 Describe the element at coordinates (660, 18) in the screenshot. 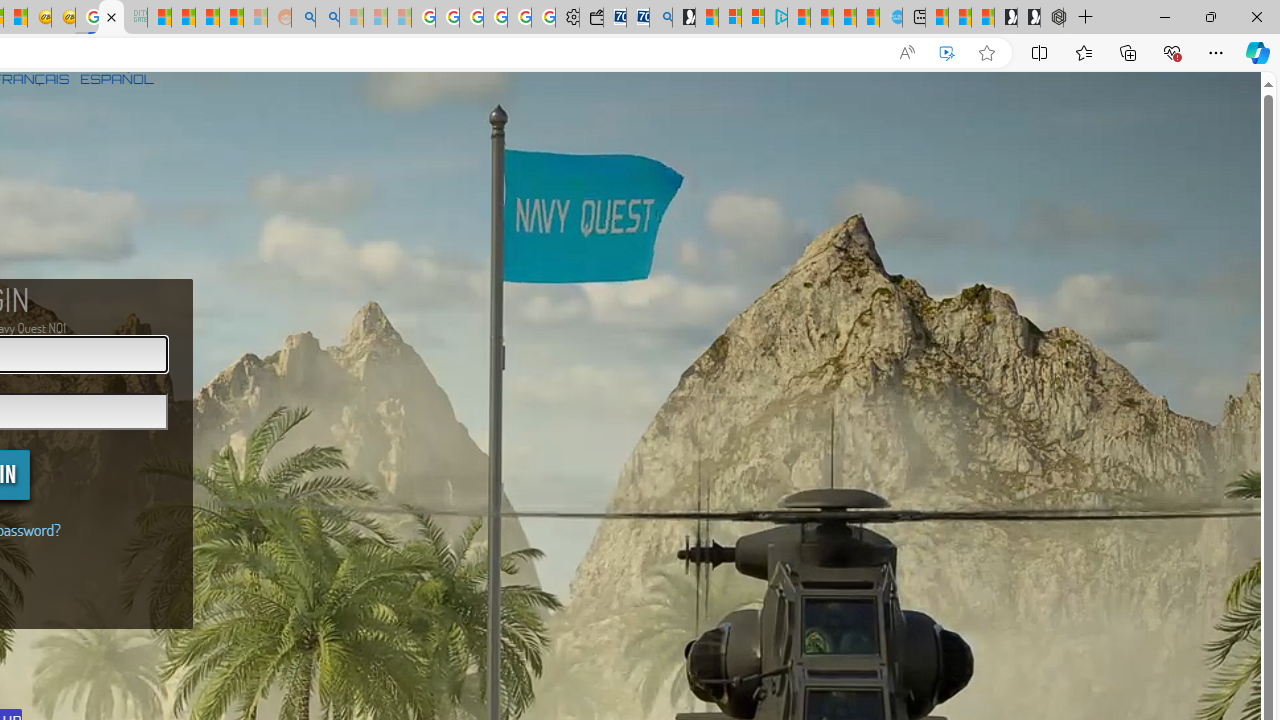

I see `Bing Real Estate - Home sales and rental listings` at that location.